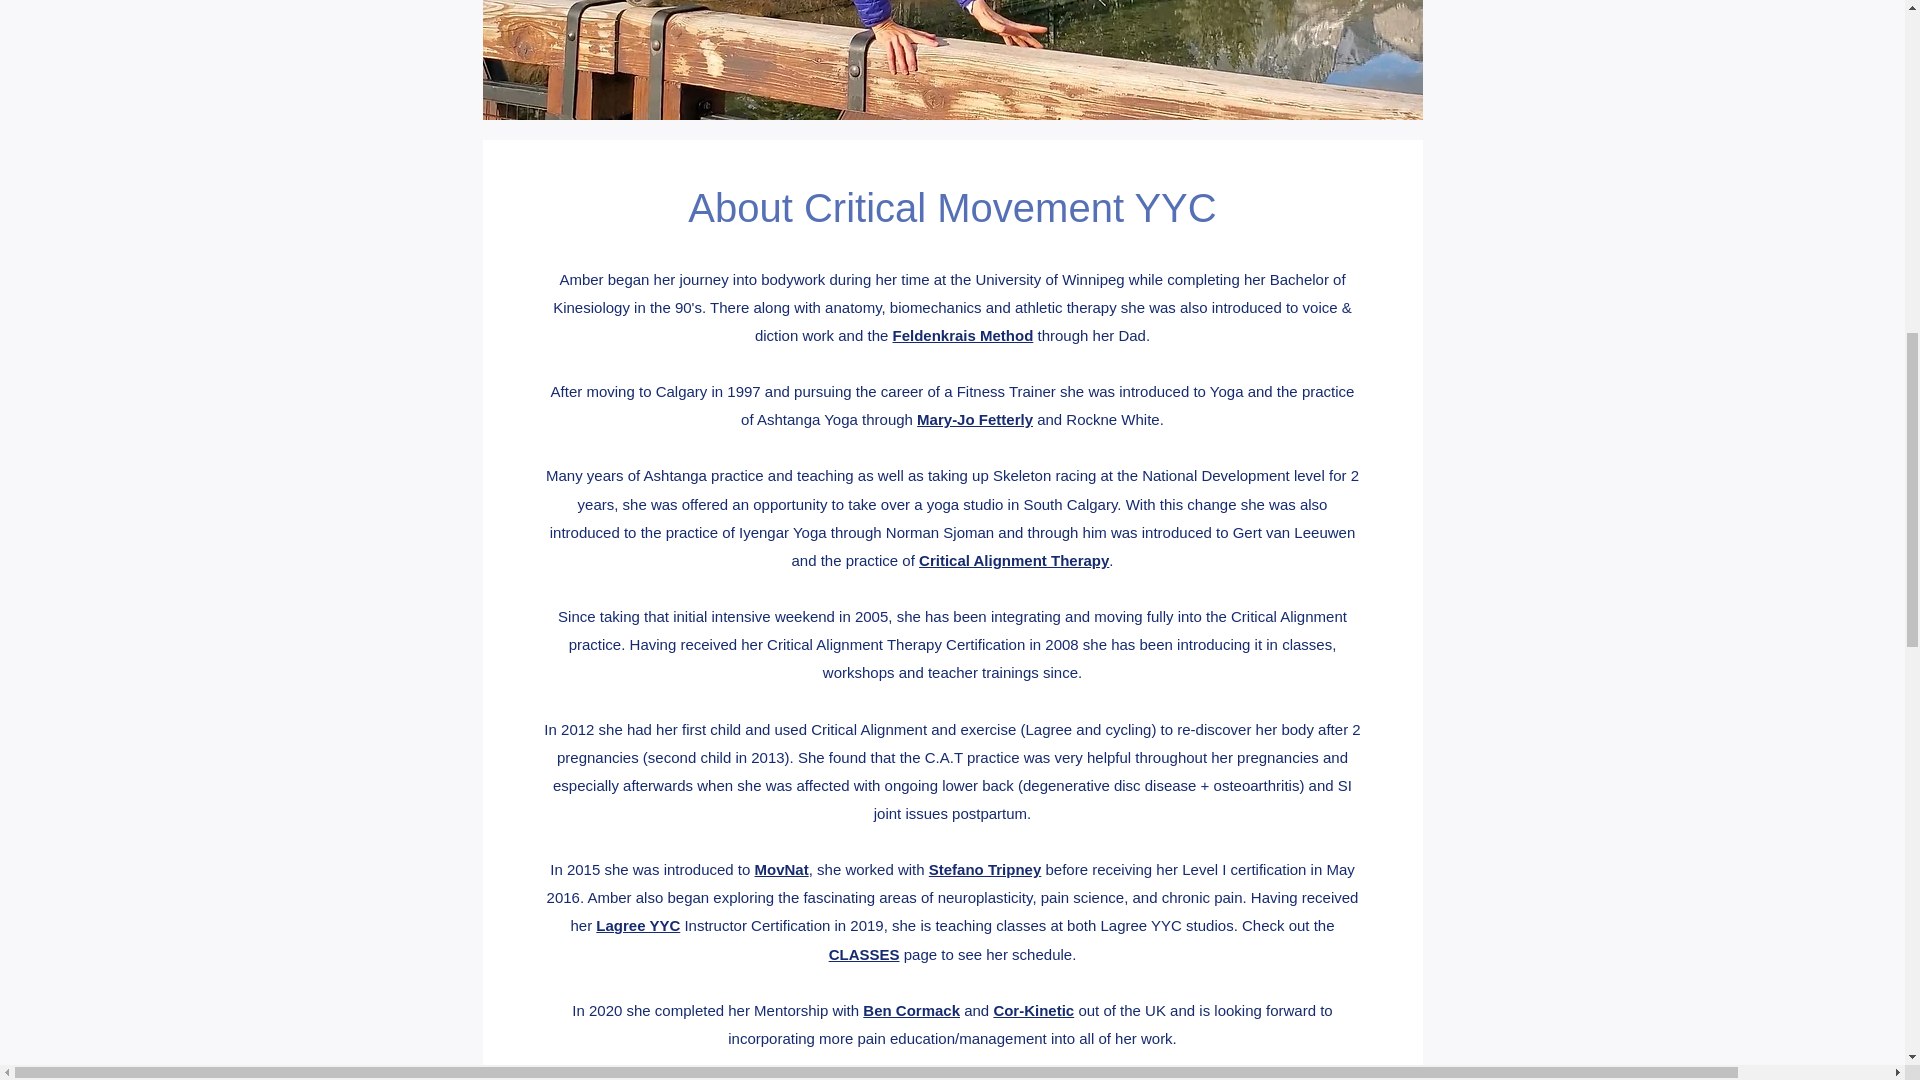 The width and height of the screenshot is (1920, 1080). What do you see at coordinates (1014, 560) in the screenshot?
I see `Critical Alignment Therapy` at bounding box center [1014, 560].